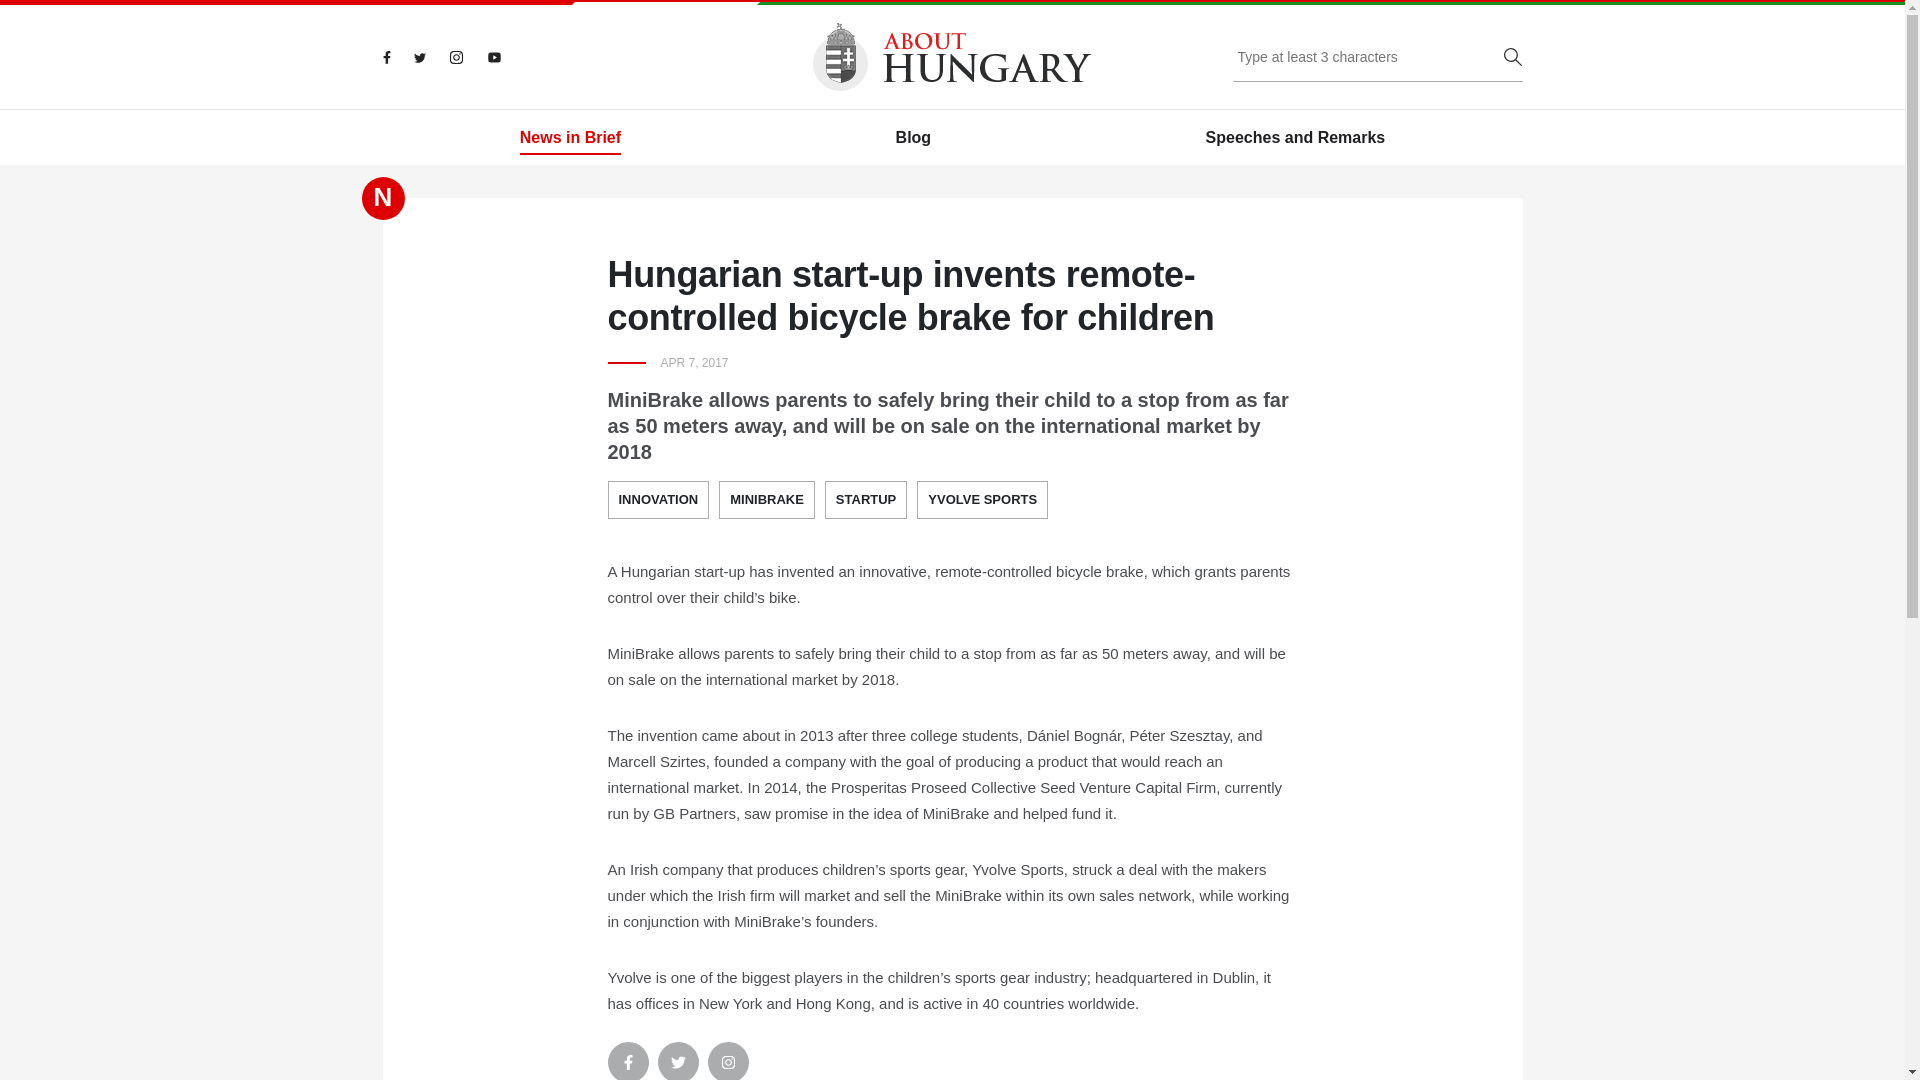 This screenshot has width=1920, height=1080. What do you see at coordinates (678, 1061) in the screenshot?
I see `Twitter- icon` at bounding box center [678, 1061].